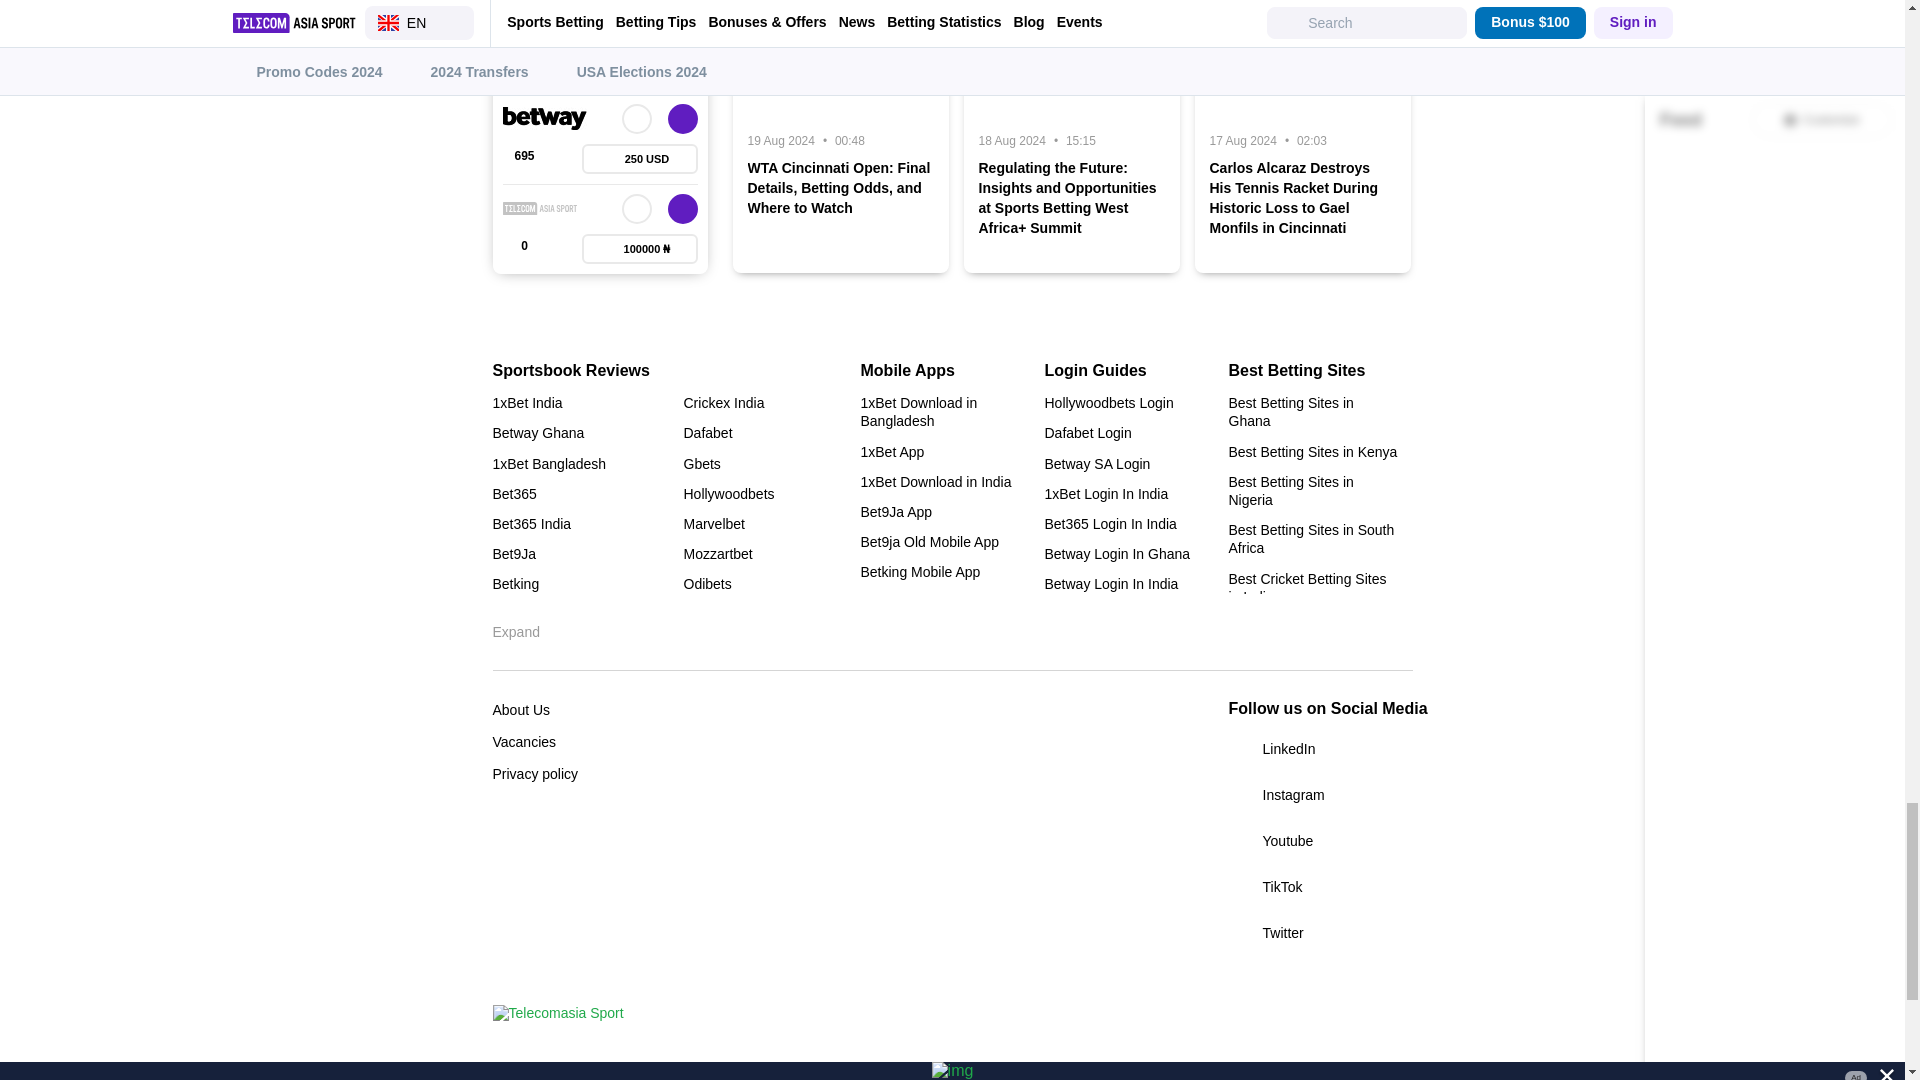 The width and height of the screenshot is (1920, 1080). What do you see at coordinates (1320, 794) in the screenshot?
I see `Instagram` at bounding box center [1320, 794].